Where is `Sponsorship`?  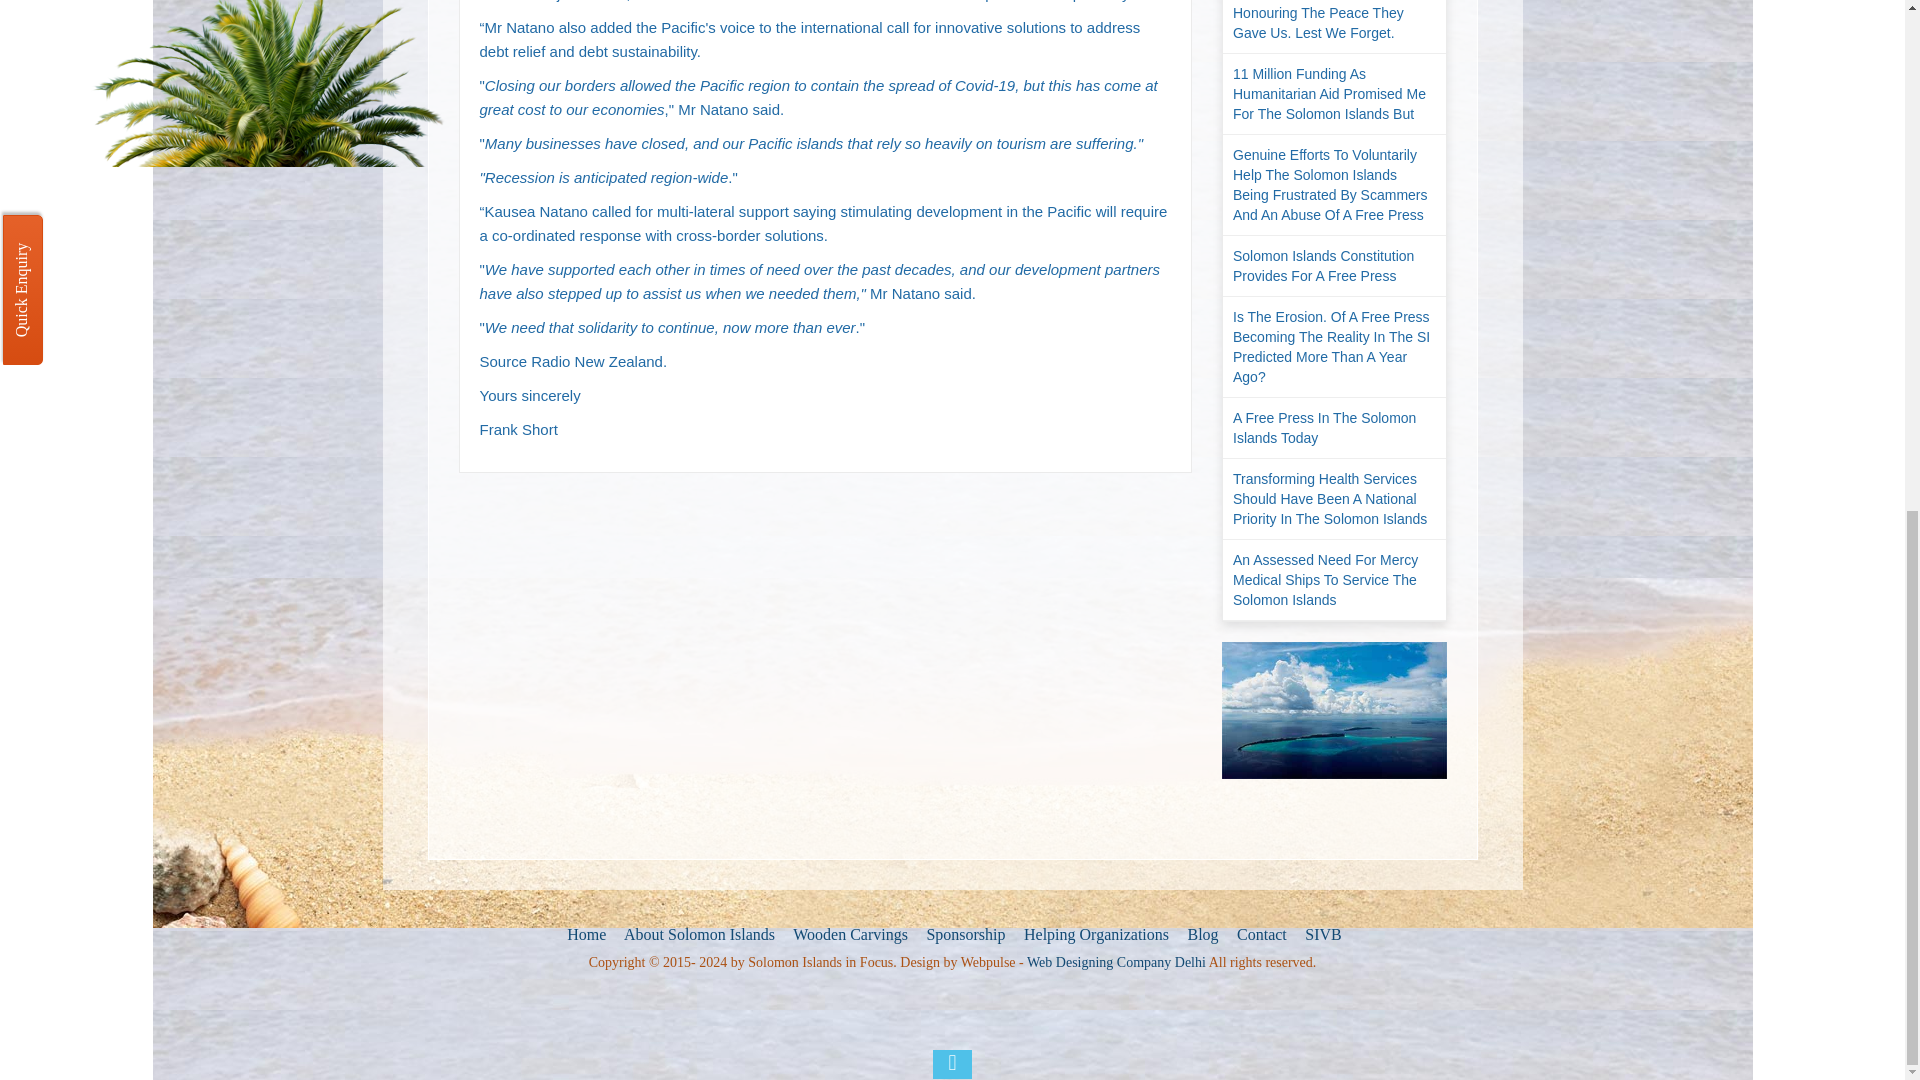
Sponsorship is located at coordinates (962, 935).